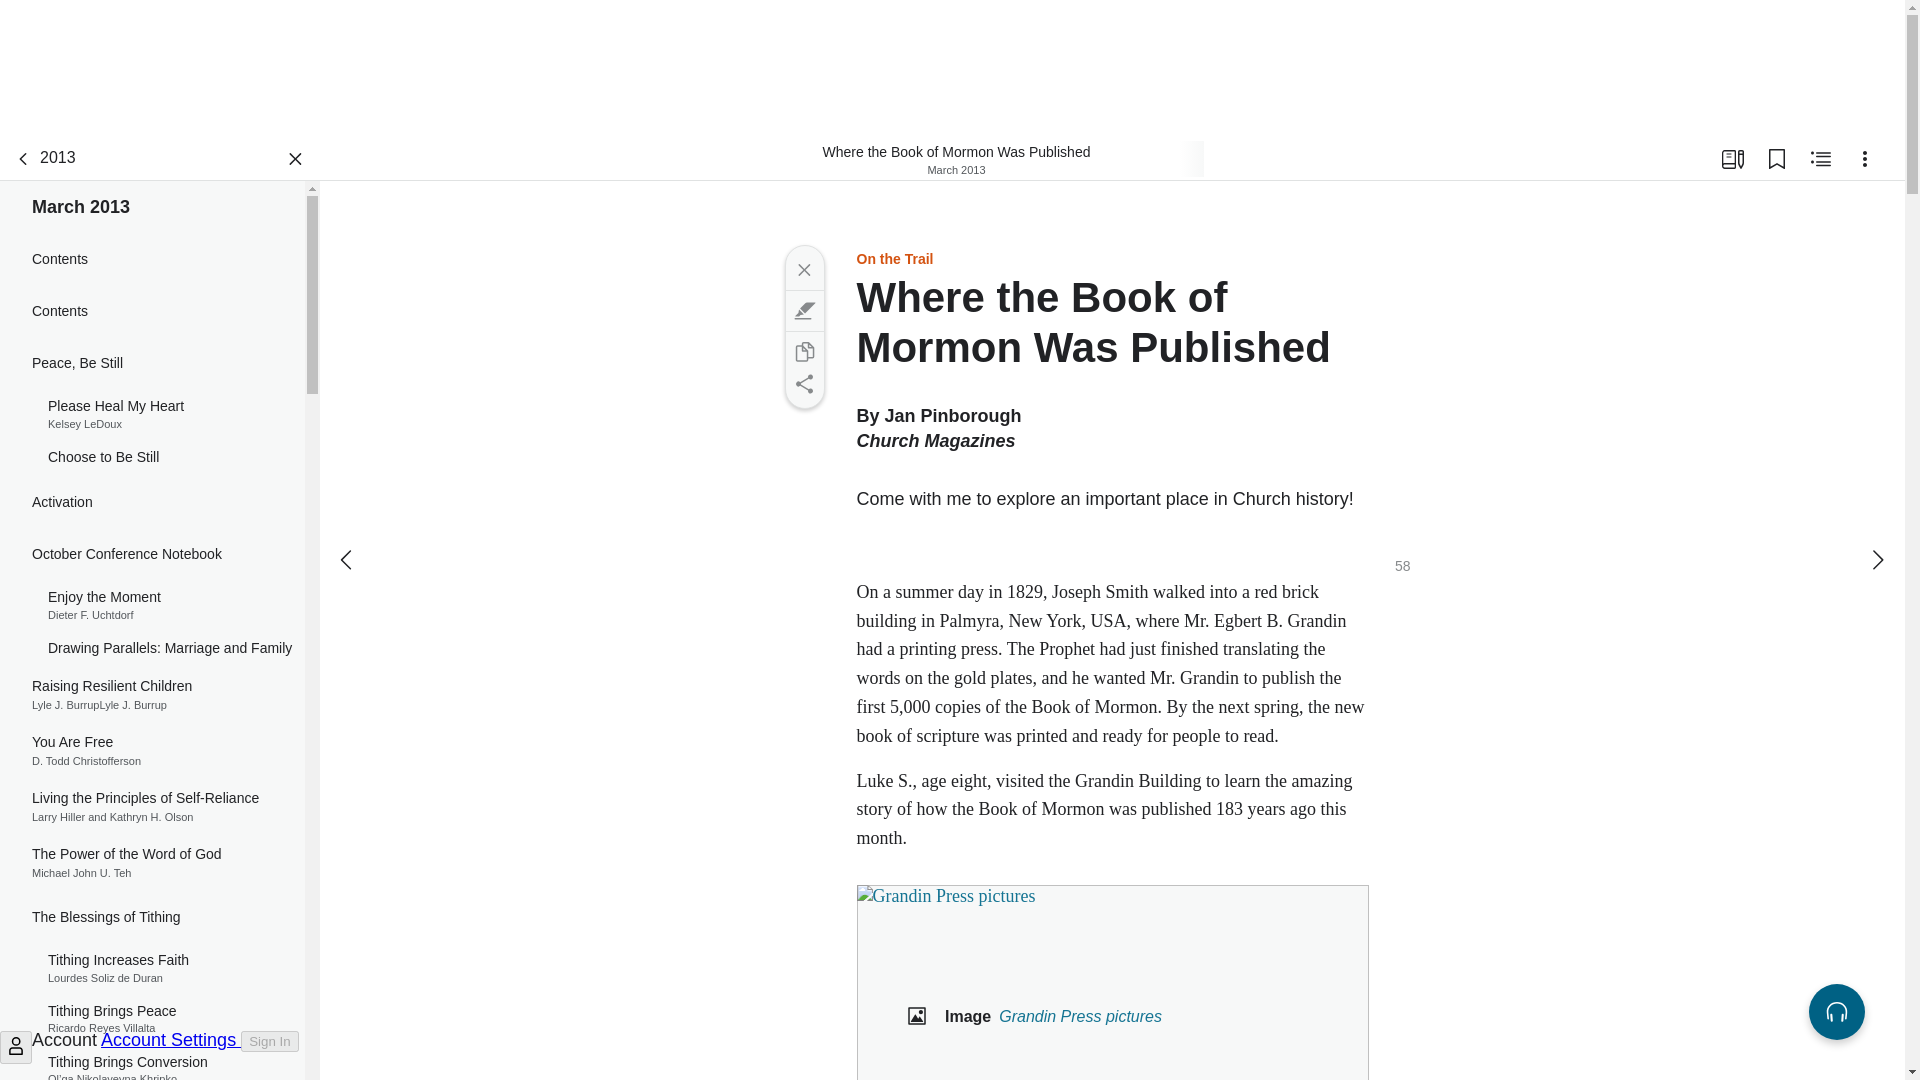 The width and height of the screenshot is (1920, 1080). What do you see at coordinates (803, 310) in the screenshot?
I see `Mark` at bounding box center [803, 310].